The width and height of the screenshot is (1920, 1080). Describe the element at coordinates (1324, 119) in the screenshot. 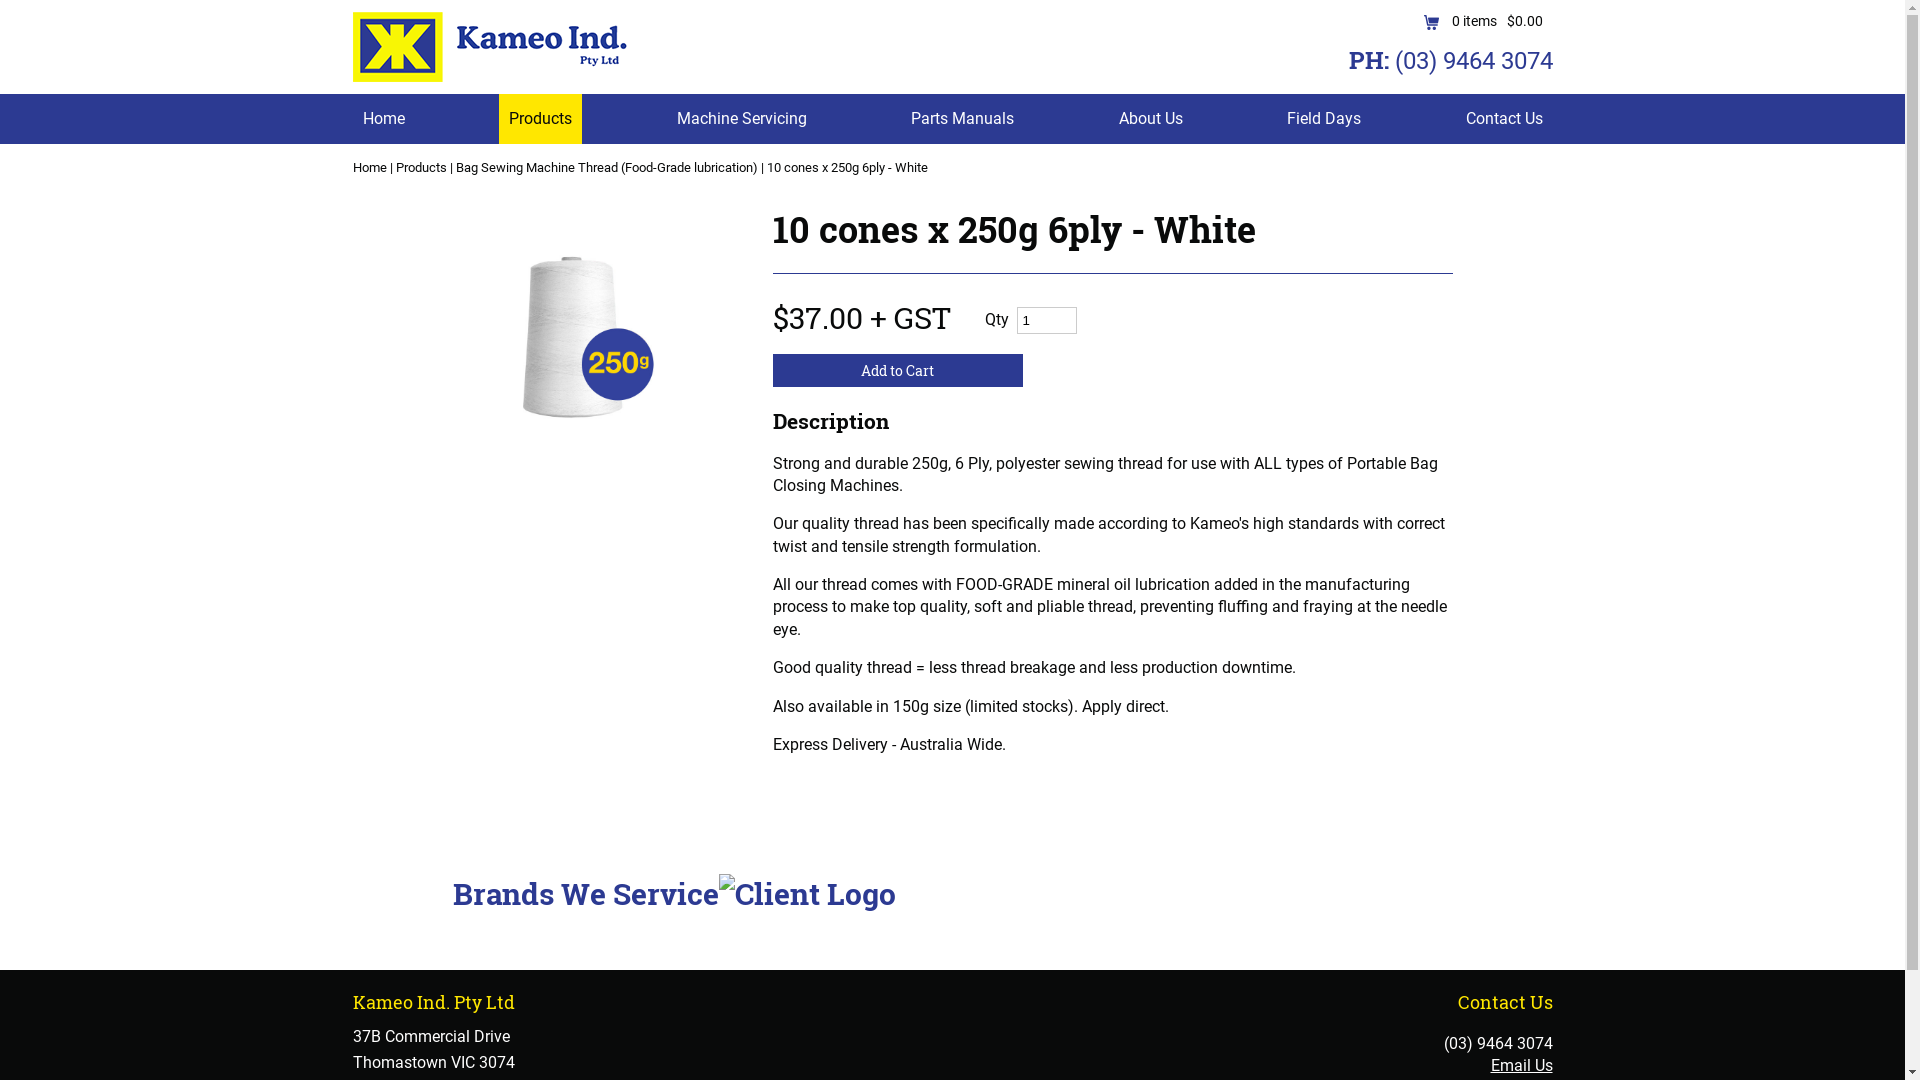

I see `Field Days` at that location.